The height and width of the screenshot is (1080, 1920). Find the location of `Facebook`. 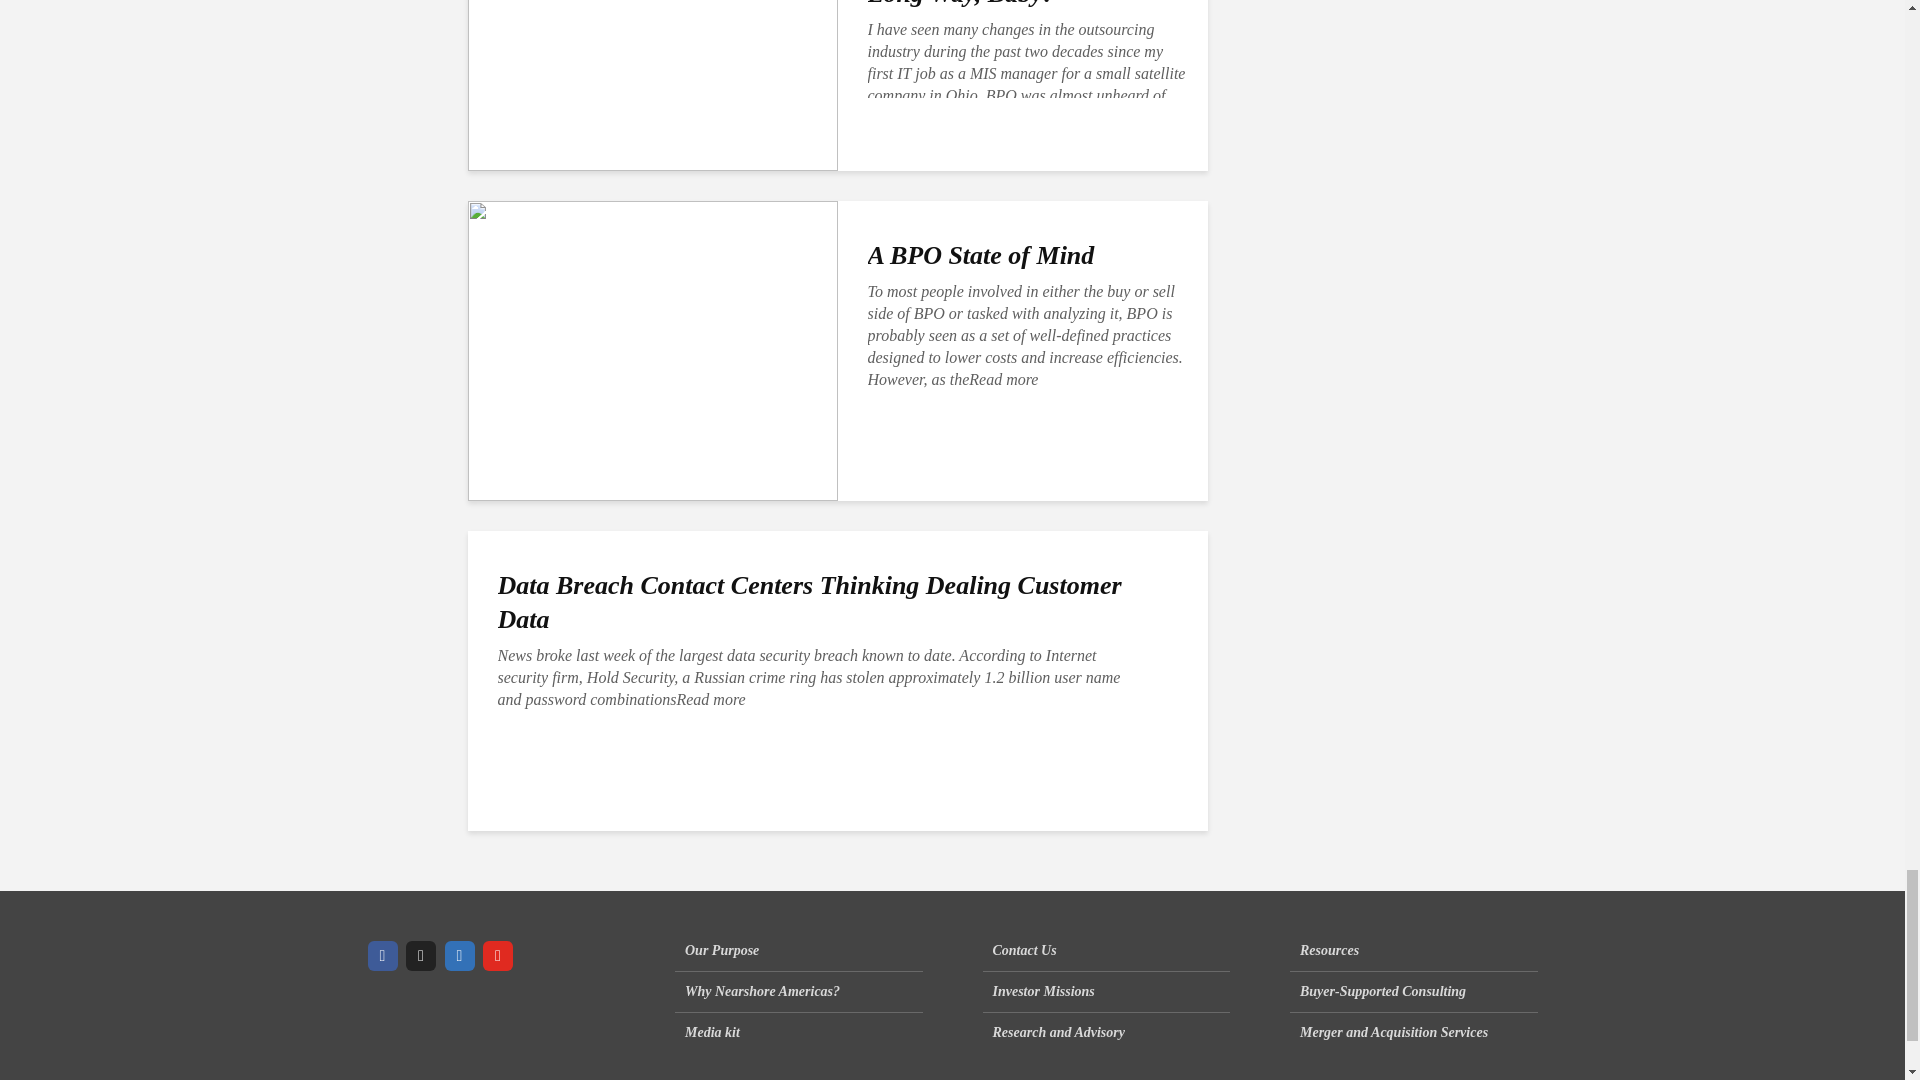

Facebook is located at coordinates (382, 955).